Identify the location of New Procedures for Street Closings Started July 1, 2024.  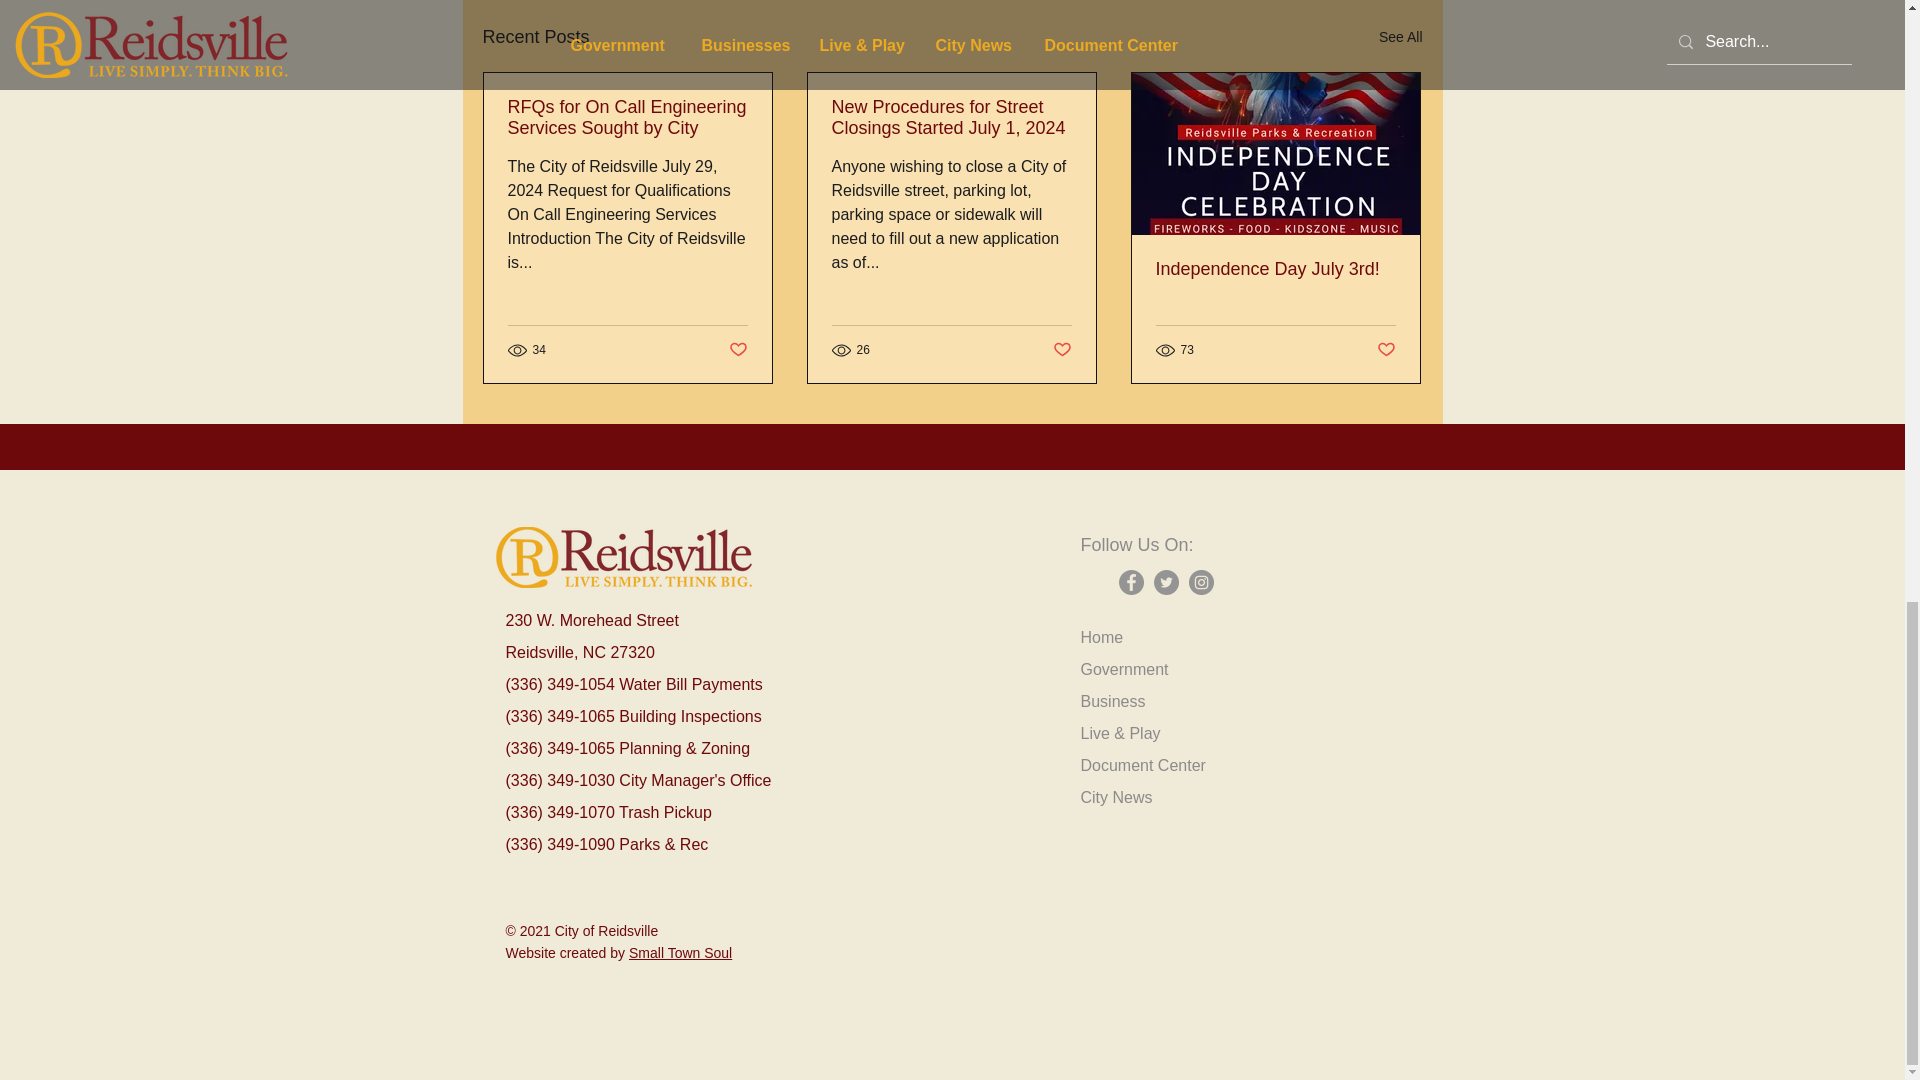
(951, 118).